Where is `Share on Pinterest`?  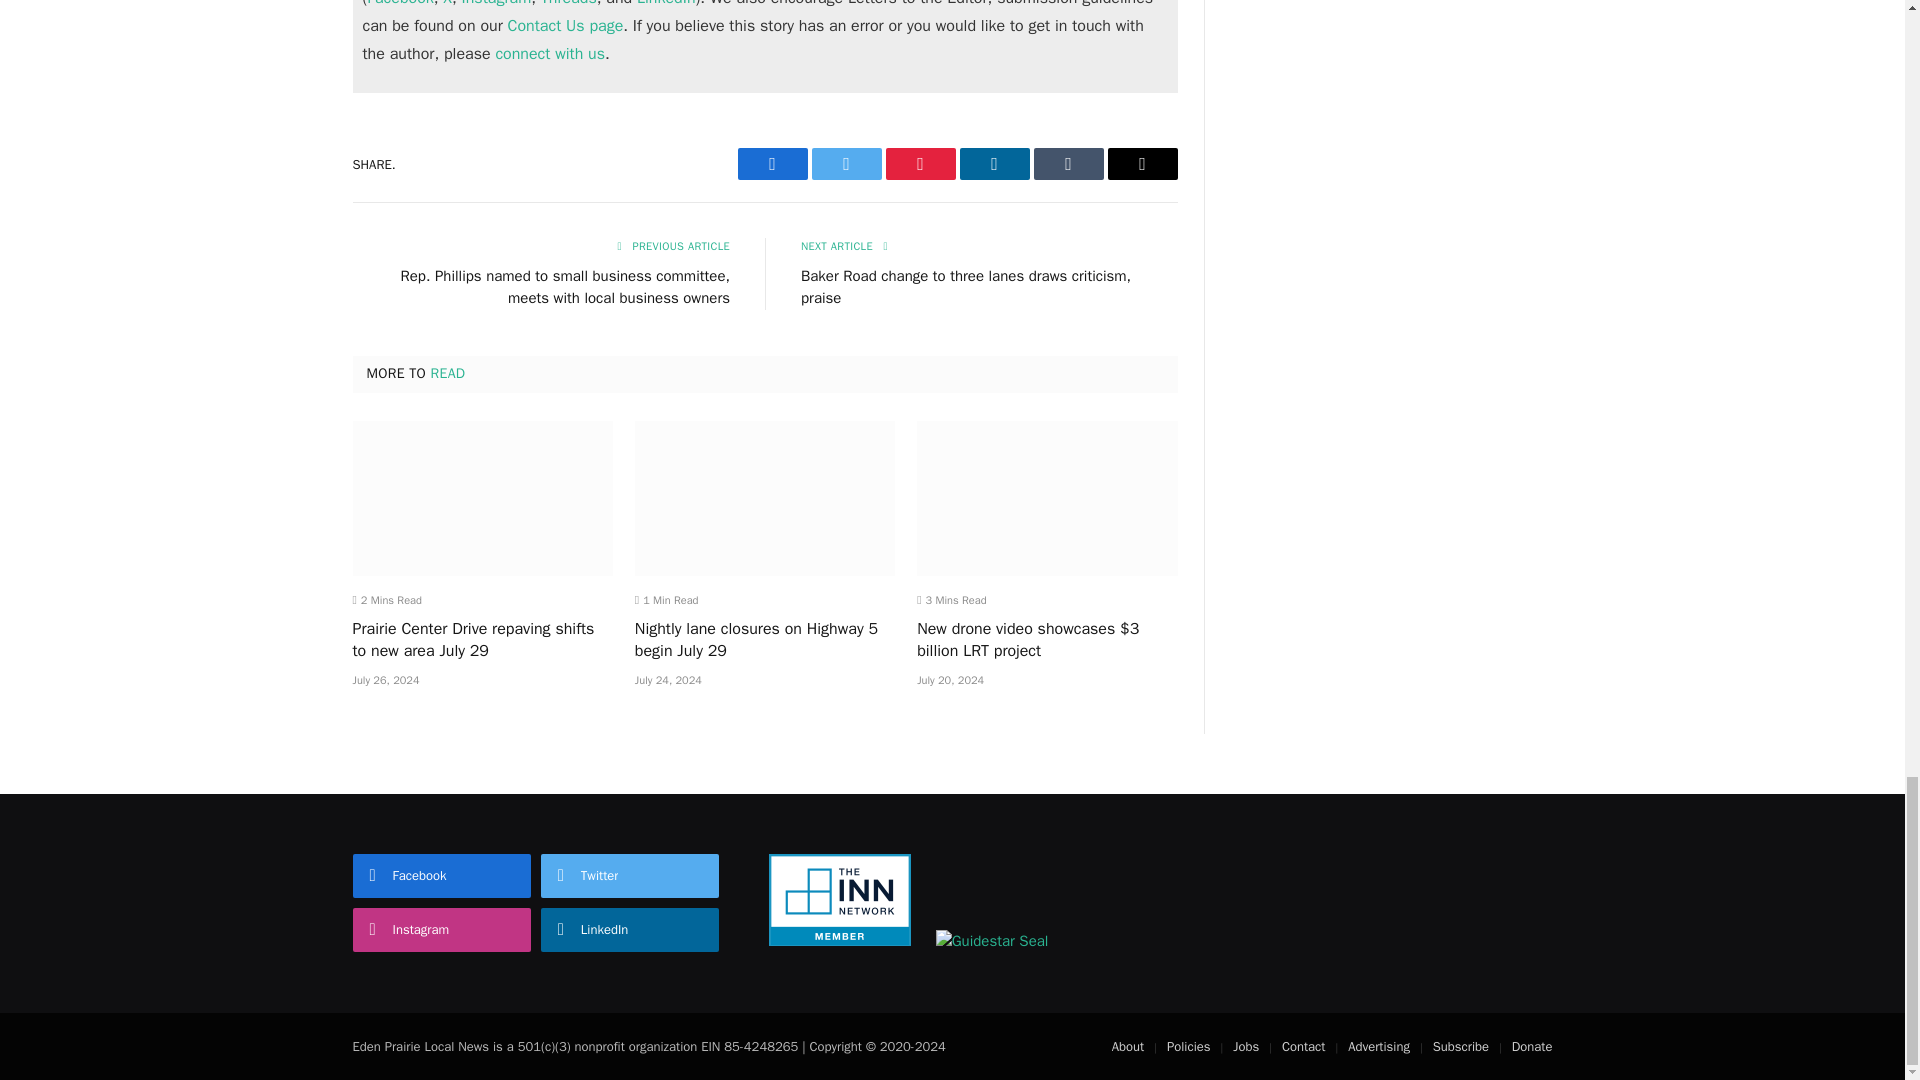 Share on Pinterest is located at coordinates (920, 164).